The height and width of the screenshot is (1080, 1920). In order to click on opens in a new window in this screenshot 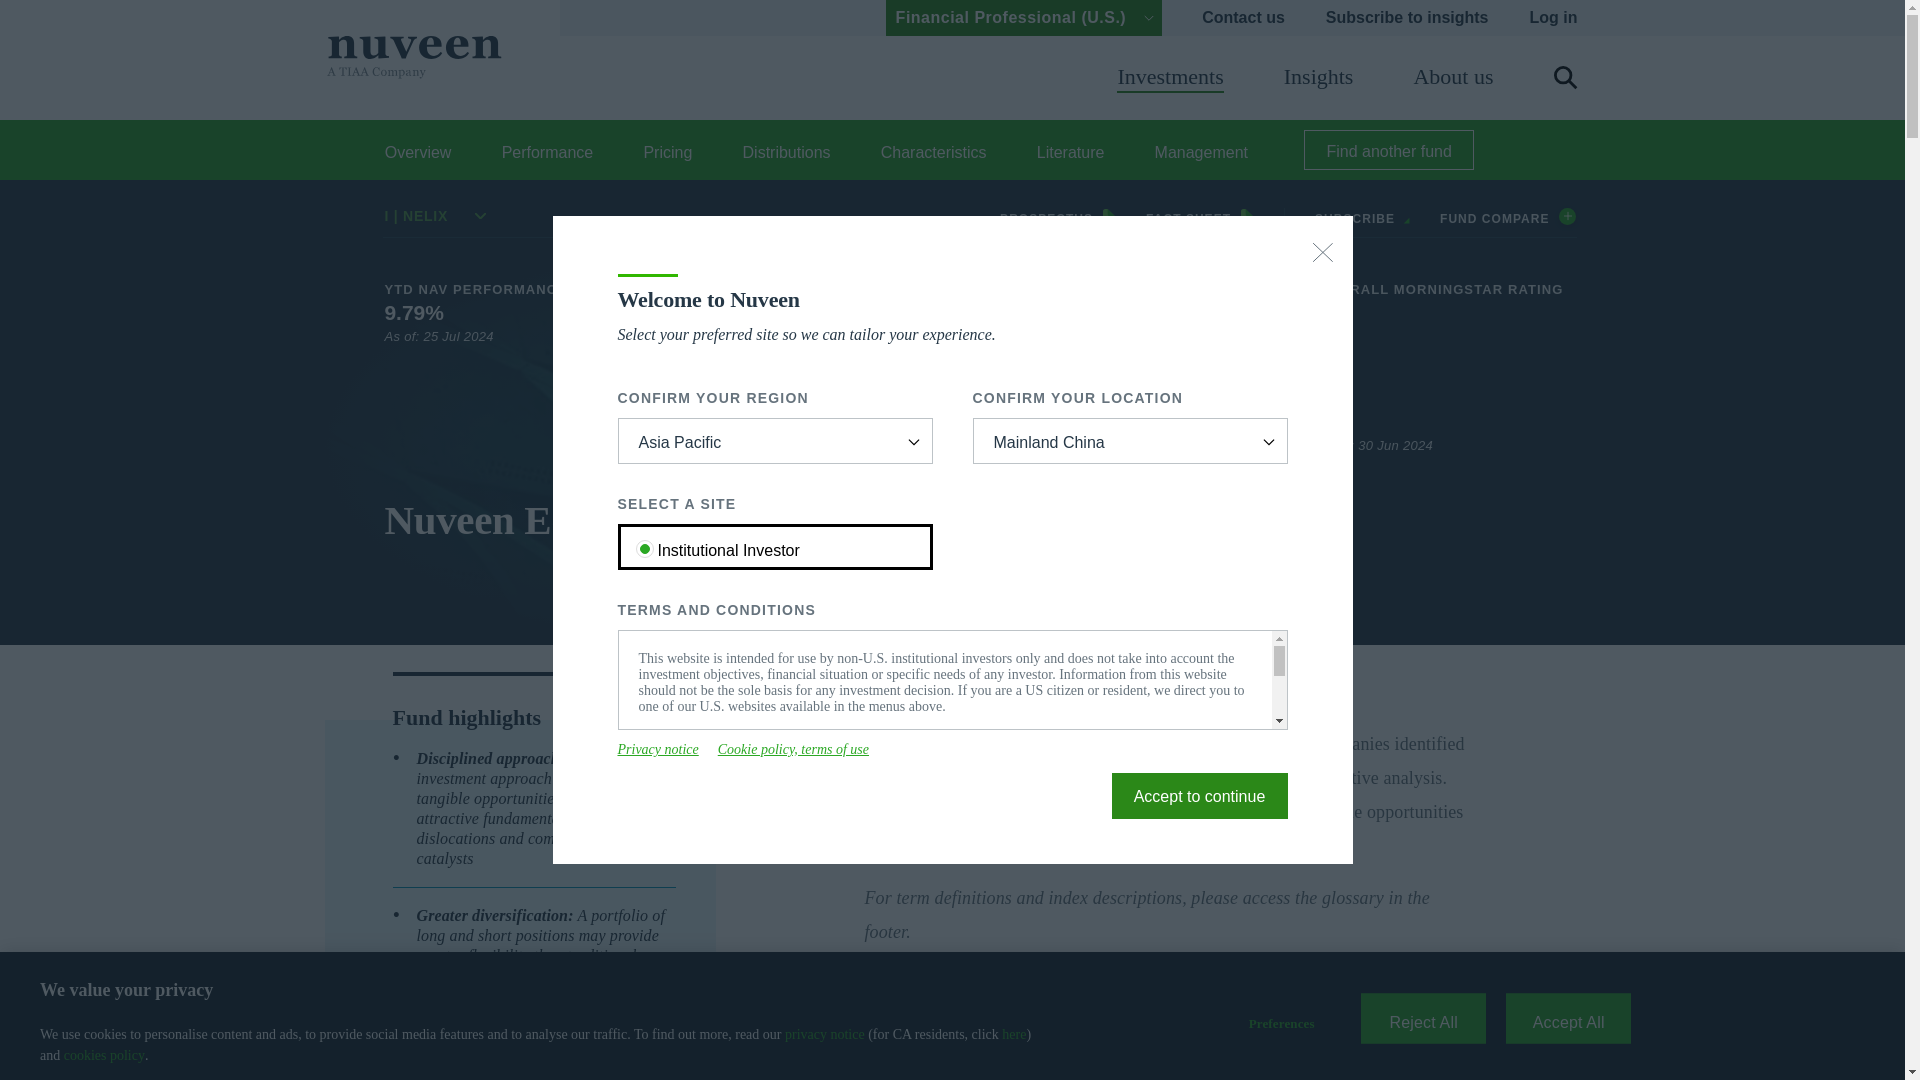, I will do `click(658, 750)`.